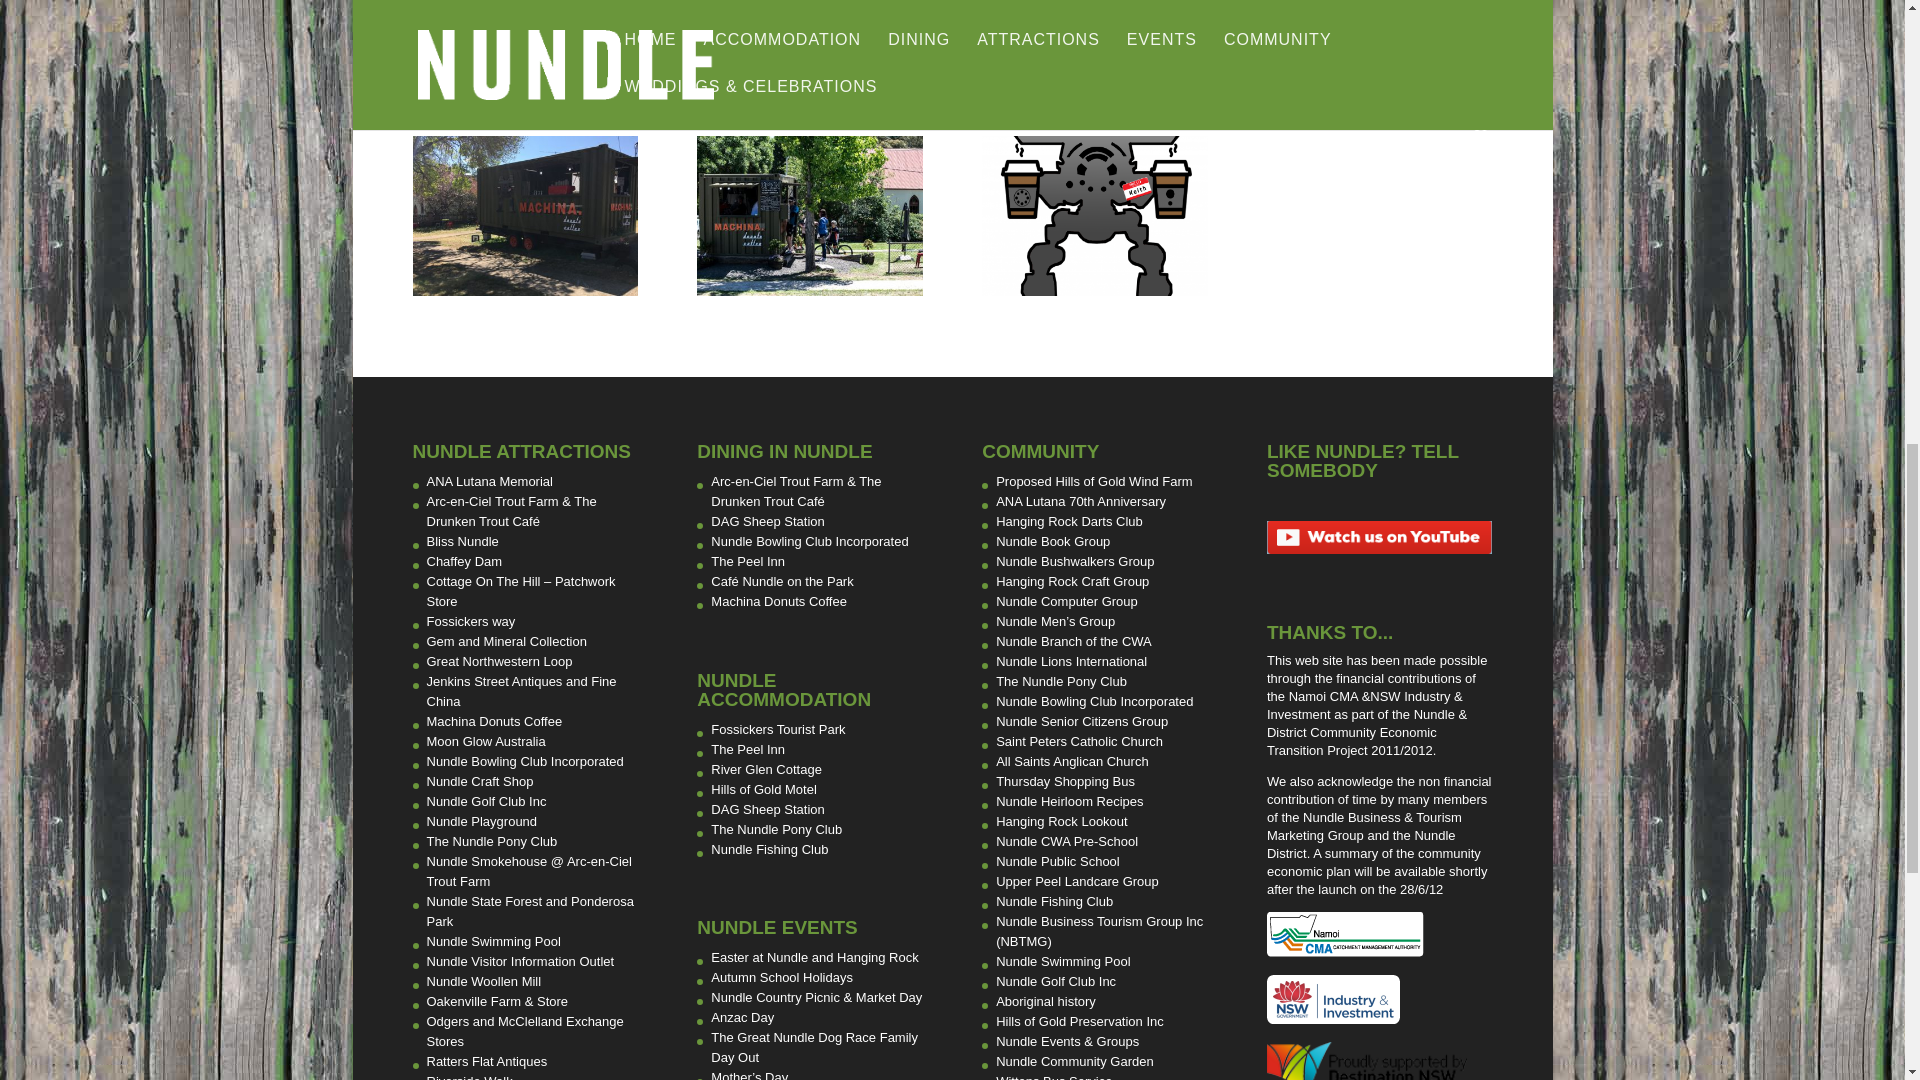 The height and width of the screenshot is (1080, 1920). What do you see at coordinates (499, 661) in the screenshot?
I see `Great Northwestern Loop` at bounding box center [499, 661].